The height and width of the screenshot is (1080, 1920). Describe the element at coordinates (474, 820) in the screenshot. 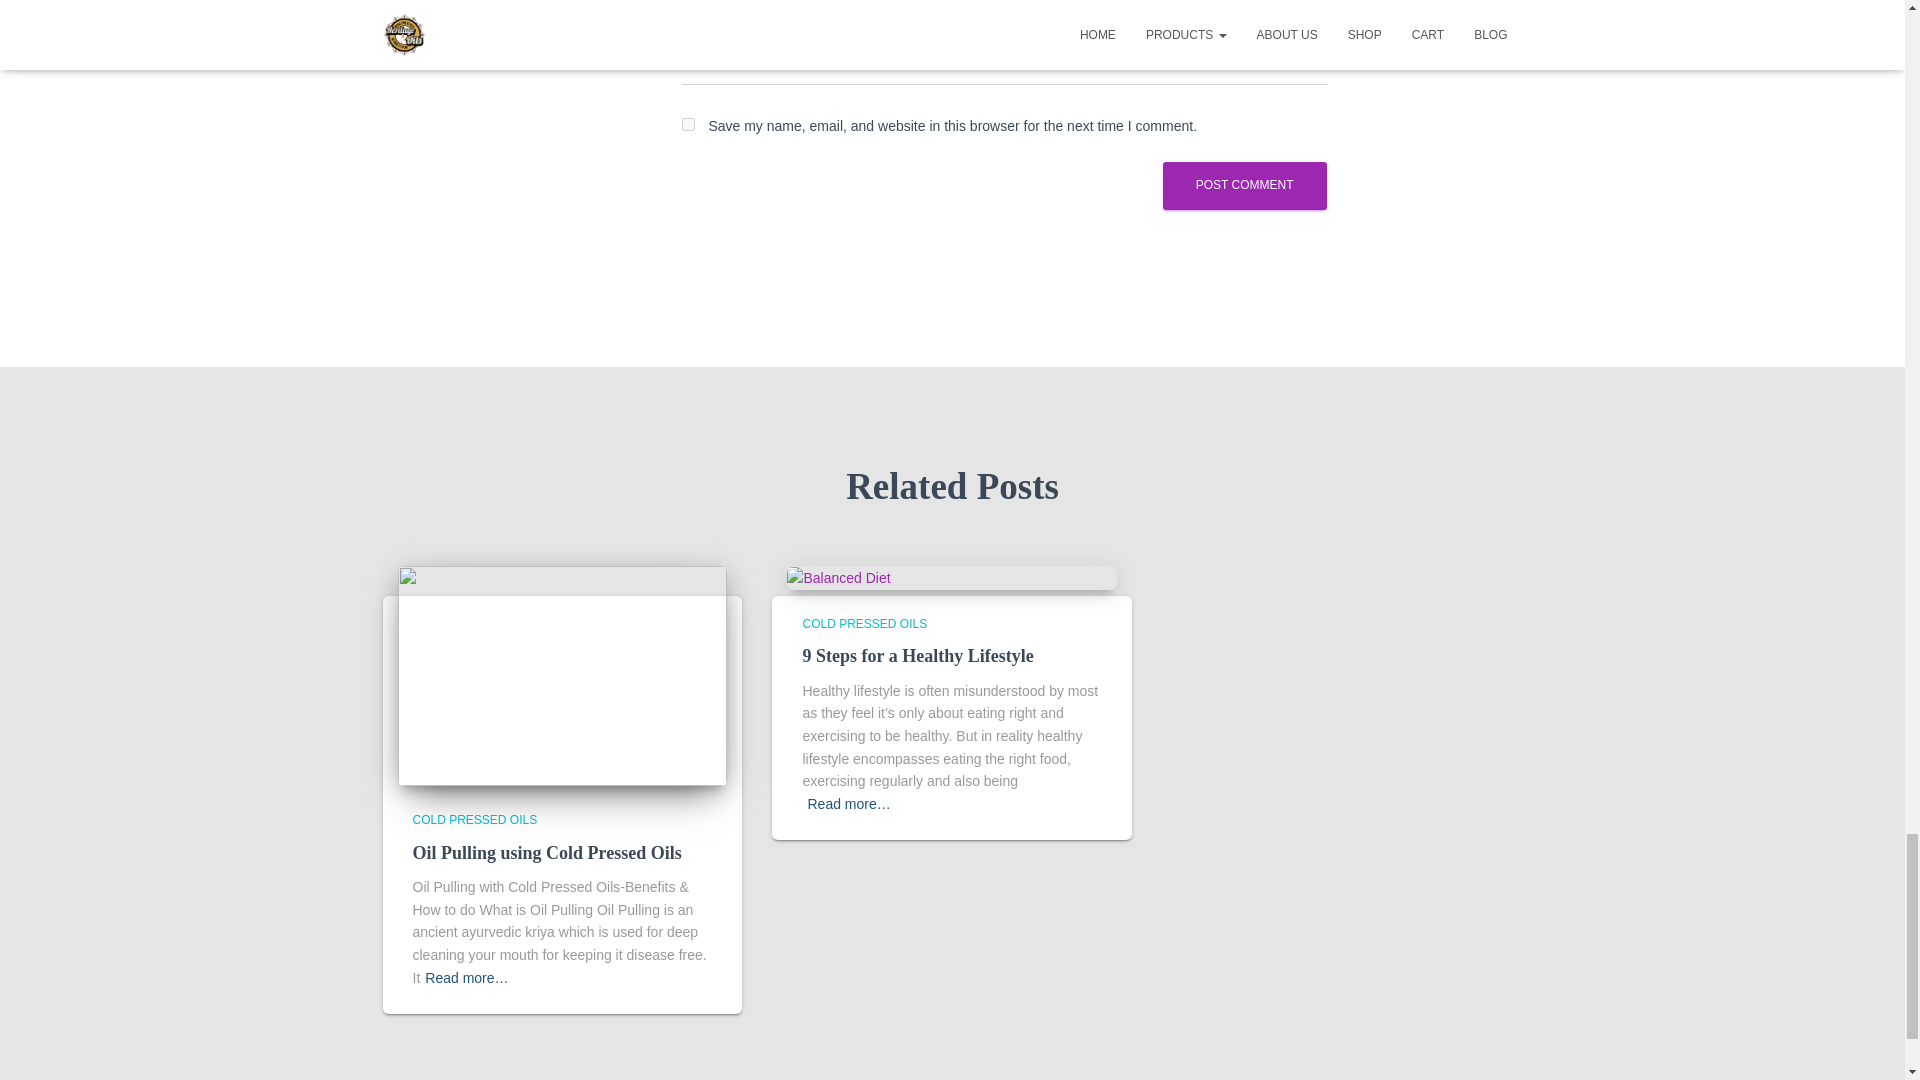

I see `View all posts in Cold Pressed Oils` at that location.